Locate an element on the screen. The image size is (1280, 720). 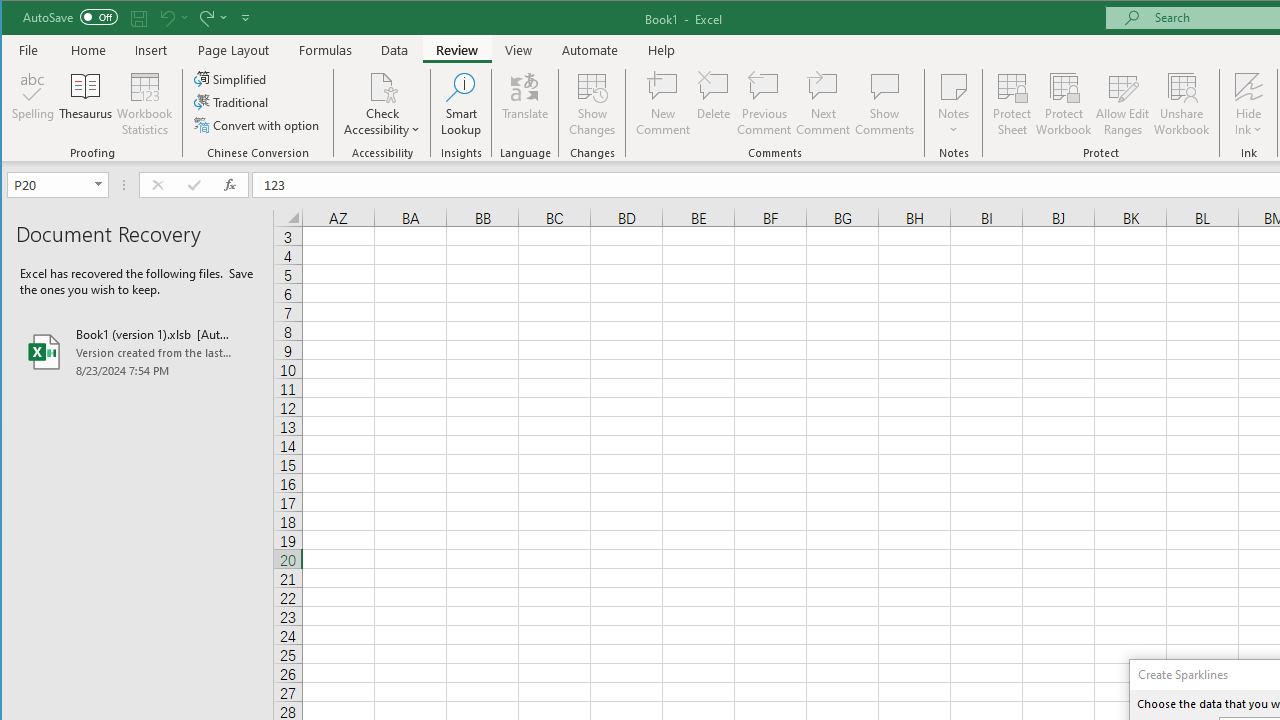
New Comment is located at coordinates (662, 104).